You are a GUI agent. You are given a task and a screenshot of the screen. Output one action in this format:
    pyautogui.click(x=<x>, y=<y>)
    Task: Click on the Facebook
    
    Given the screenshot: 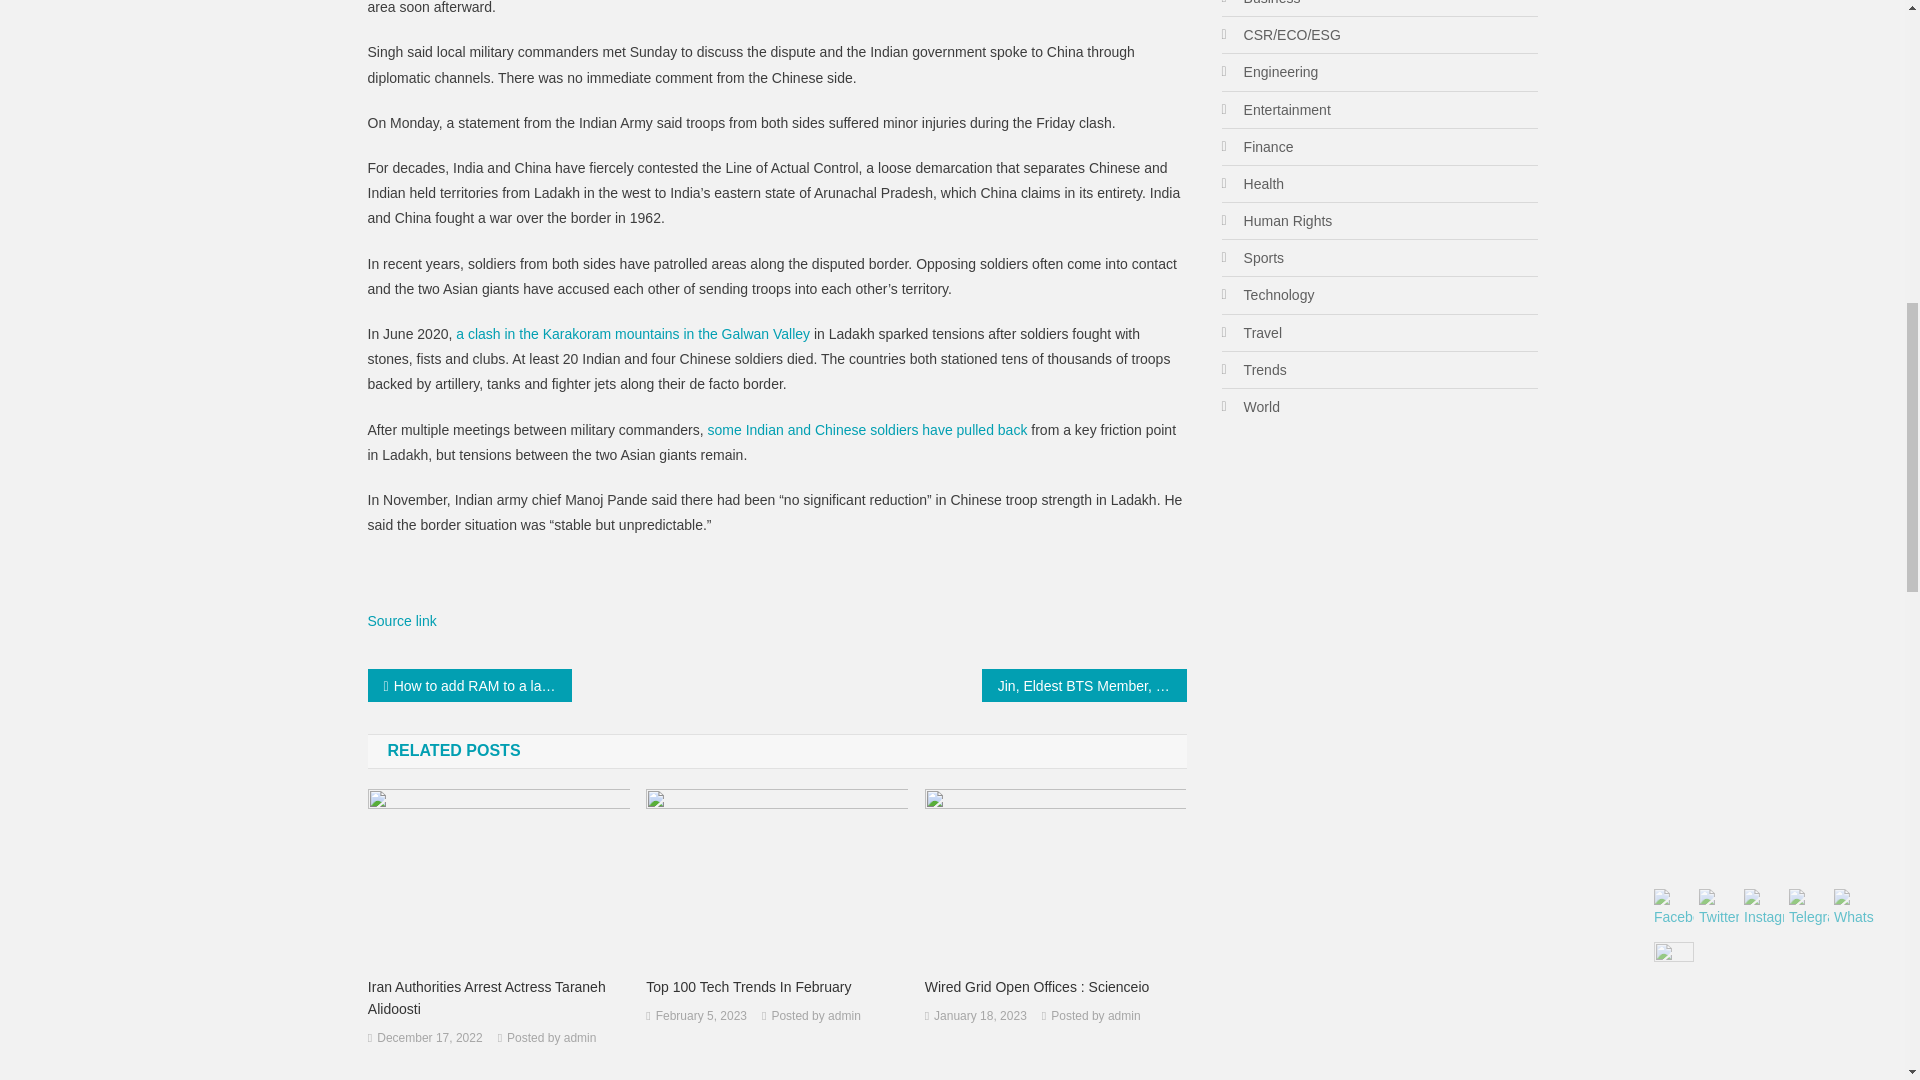 What is the action you would take?
    pyautogui.click(x=1673, y=908)
    